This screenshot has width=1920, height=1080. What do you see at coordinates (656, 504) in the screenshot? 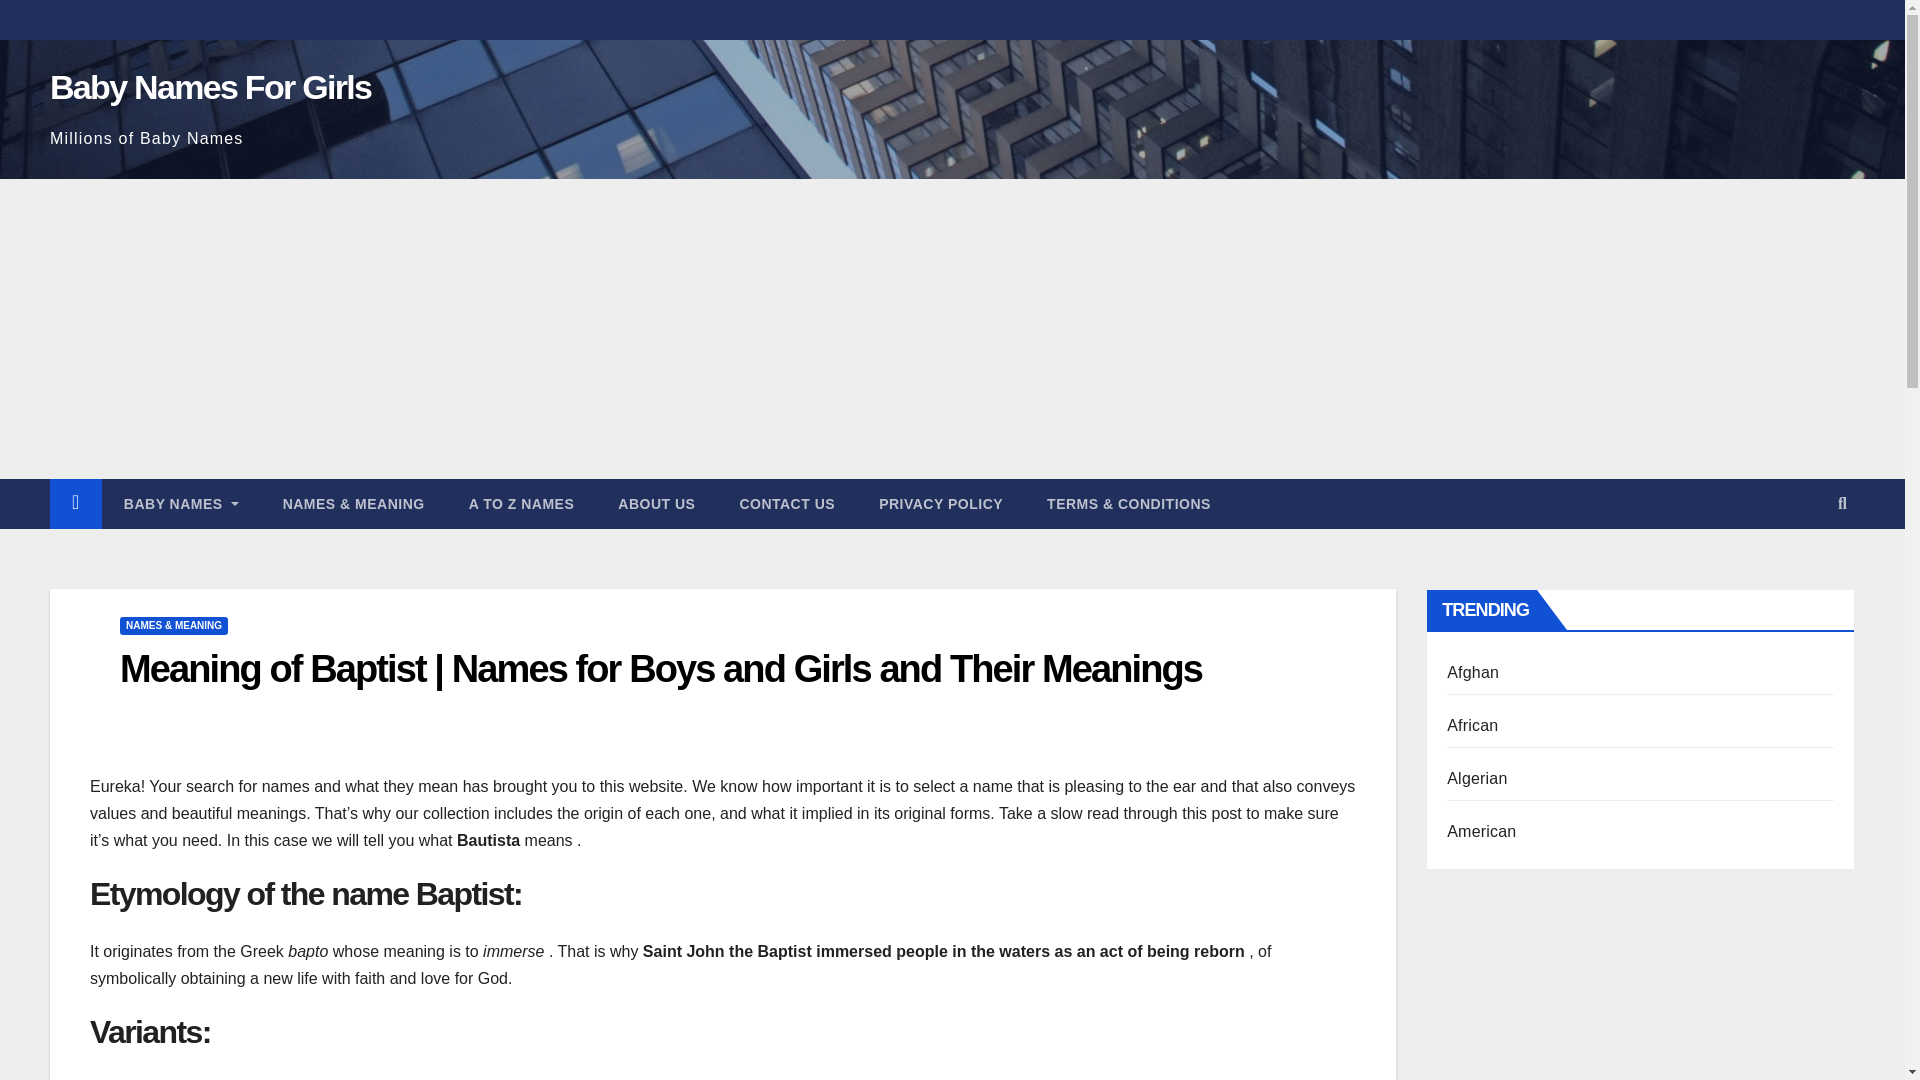
I see `ABOUT US` at bounding box center [656, 504].